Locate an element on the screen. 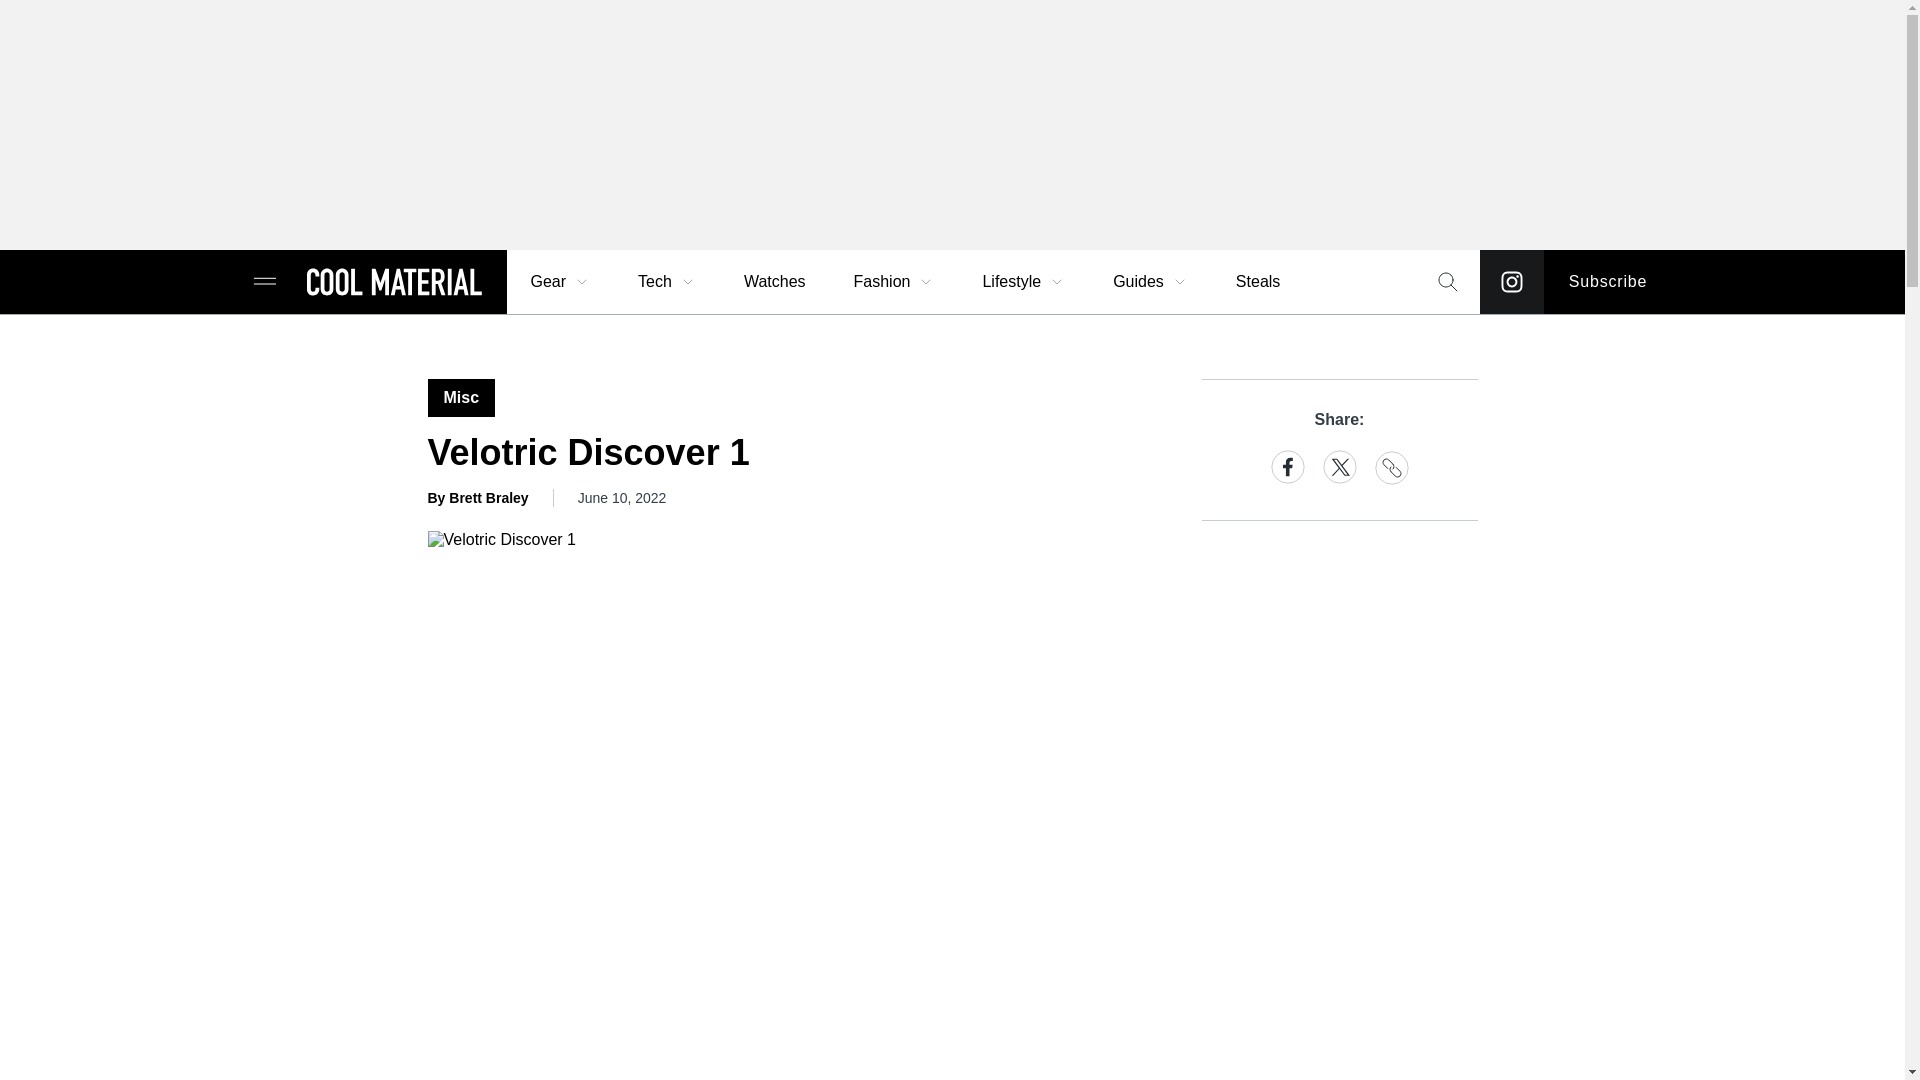 The image size is (1920, 1080). Guides is located at coordinates (1150, 282).